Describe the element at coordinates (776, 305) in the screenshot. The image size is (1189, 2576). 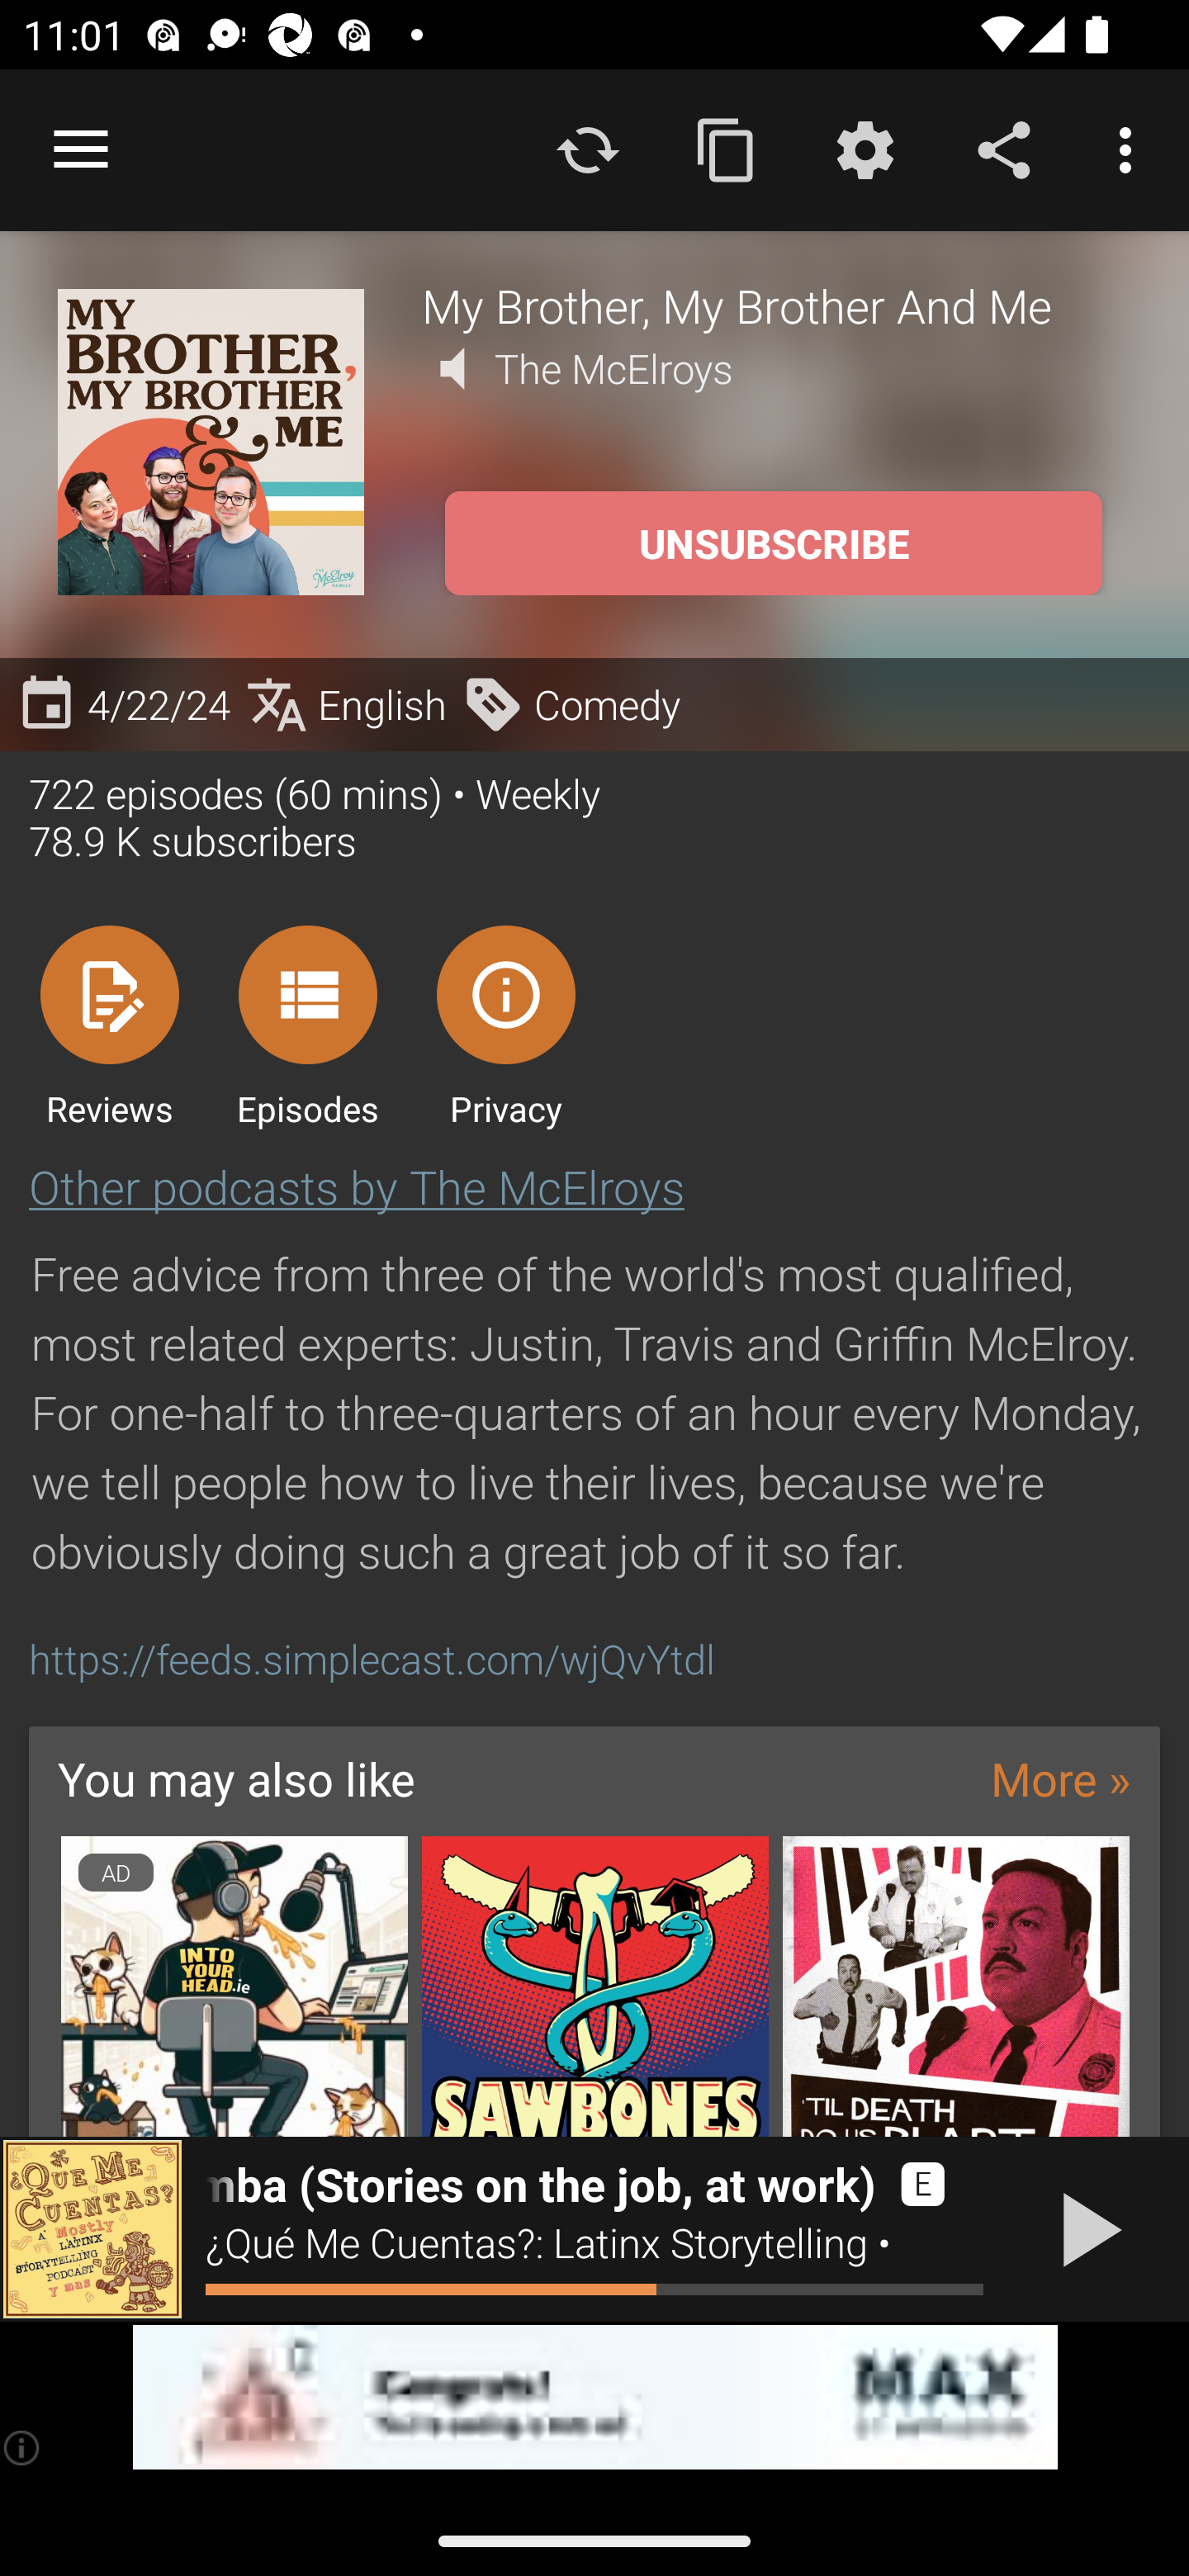
I see `My Brother, My Brother And Me` at that location.